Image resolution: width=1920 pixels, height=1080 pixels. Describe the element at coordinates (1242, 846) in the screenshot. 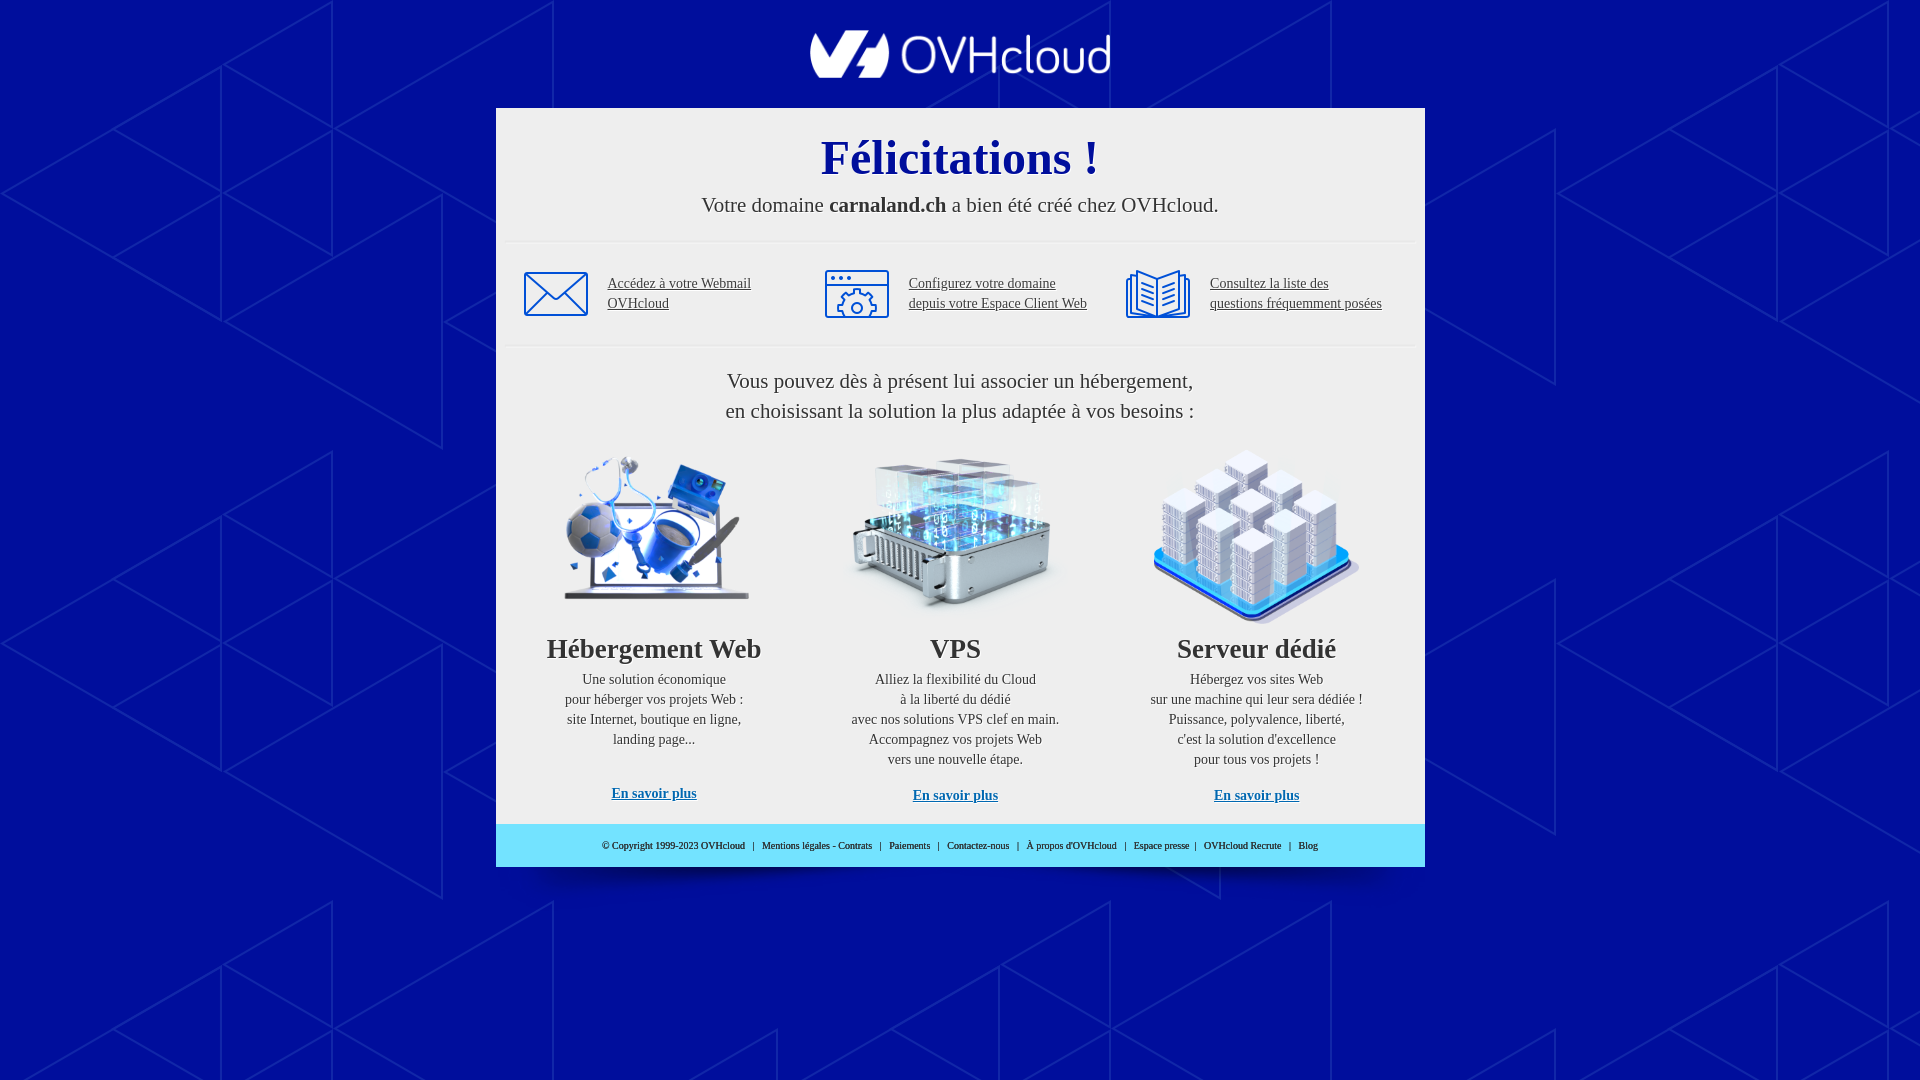

I see `OVHcloud Recrute` at that location.